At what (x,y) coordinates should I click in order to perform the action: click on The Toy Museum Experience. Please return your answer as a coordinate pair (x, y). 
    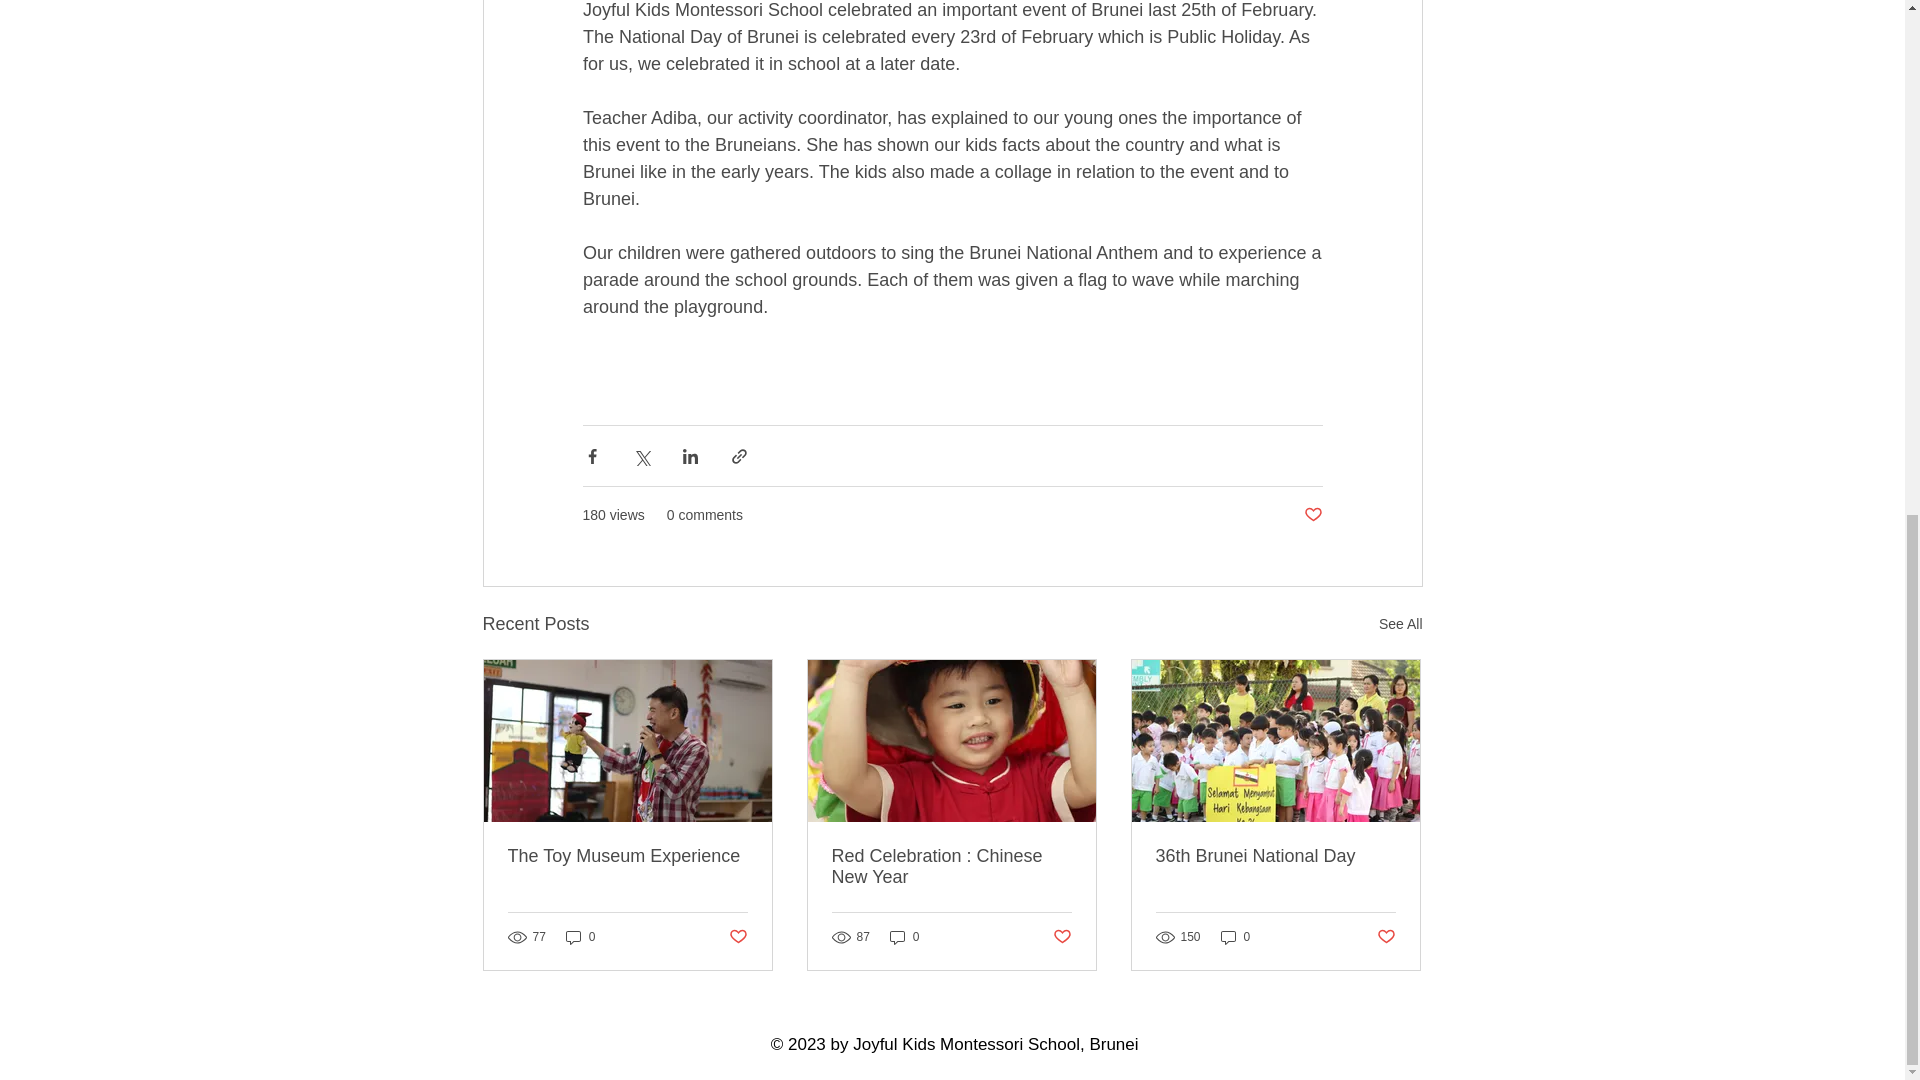
    Looking at the image, I should click on (628, 856).